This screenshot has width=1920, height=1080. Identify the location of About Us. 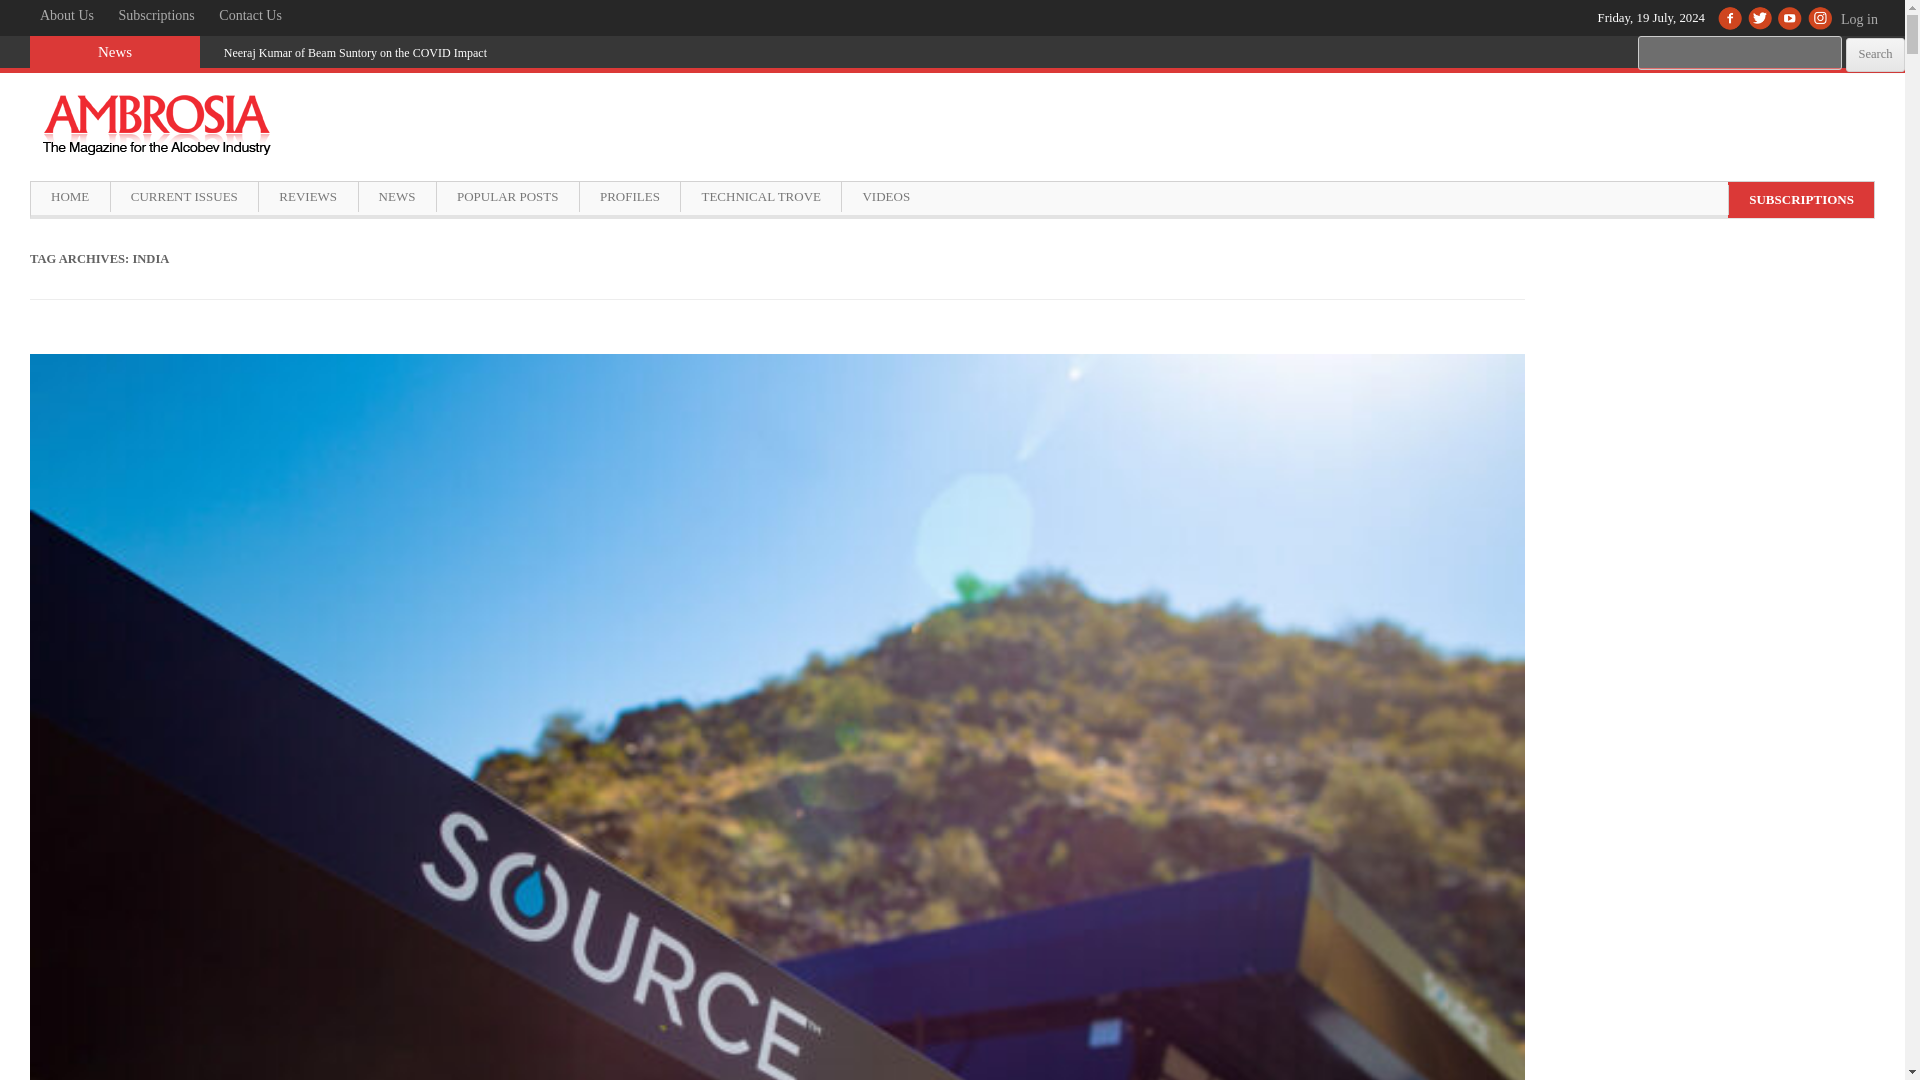
(66, 16).